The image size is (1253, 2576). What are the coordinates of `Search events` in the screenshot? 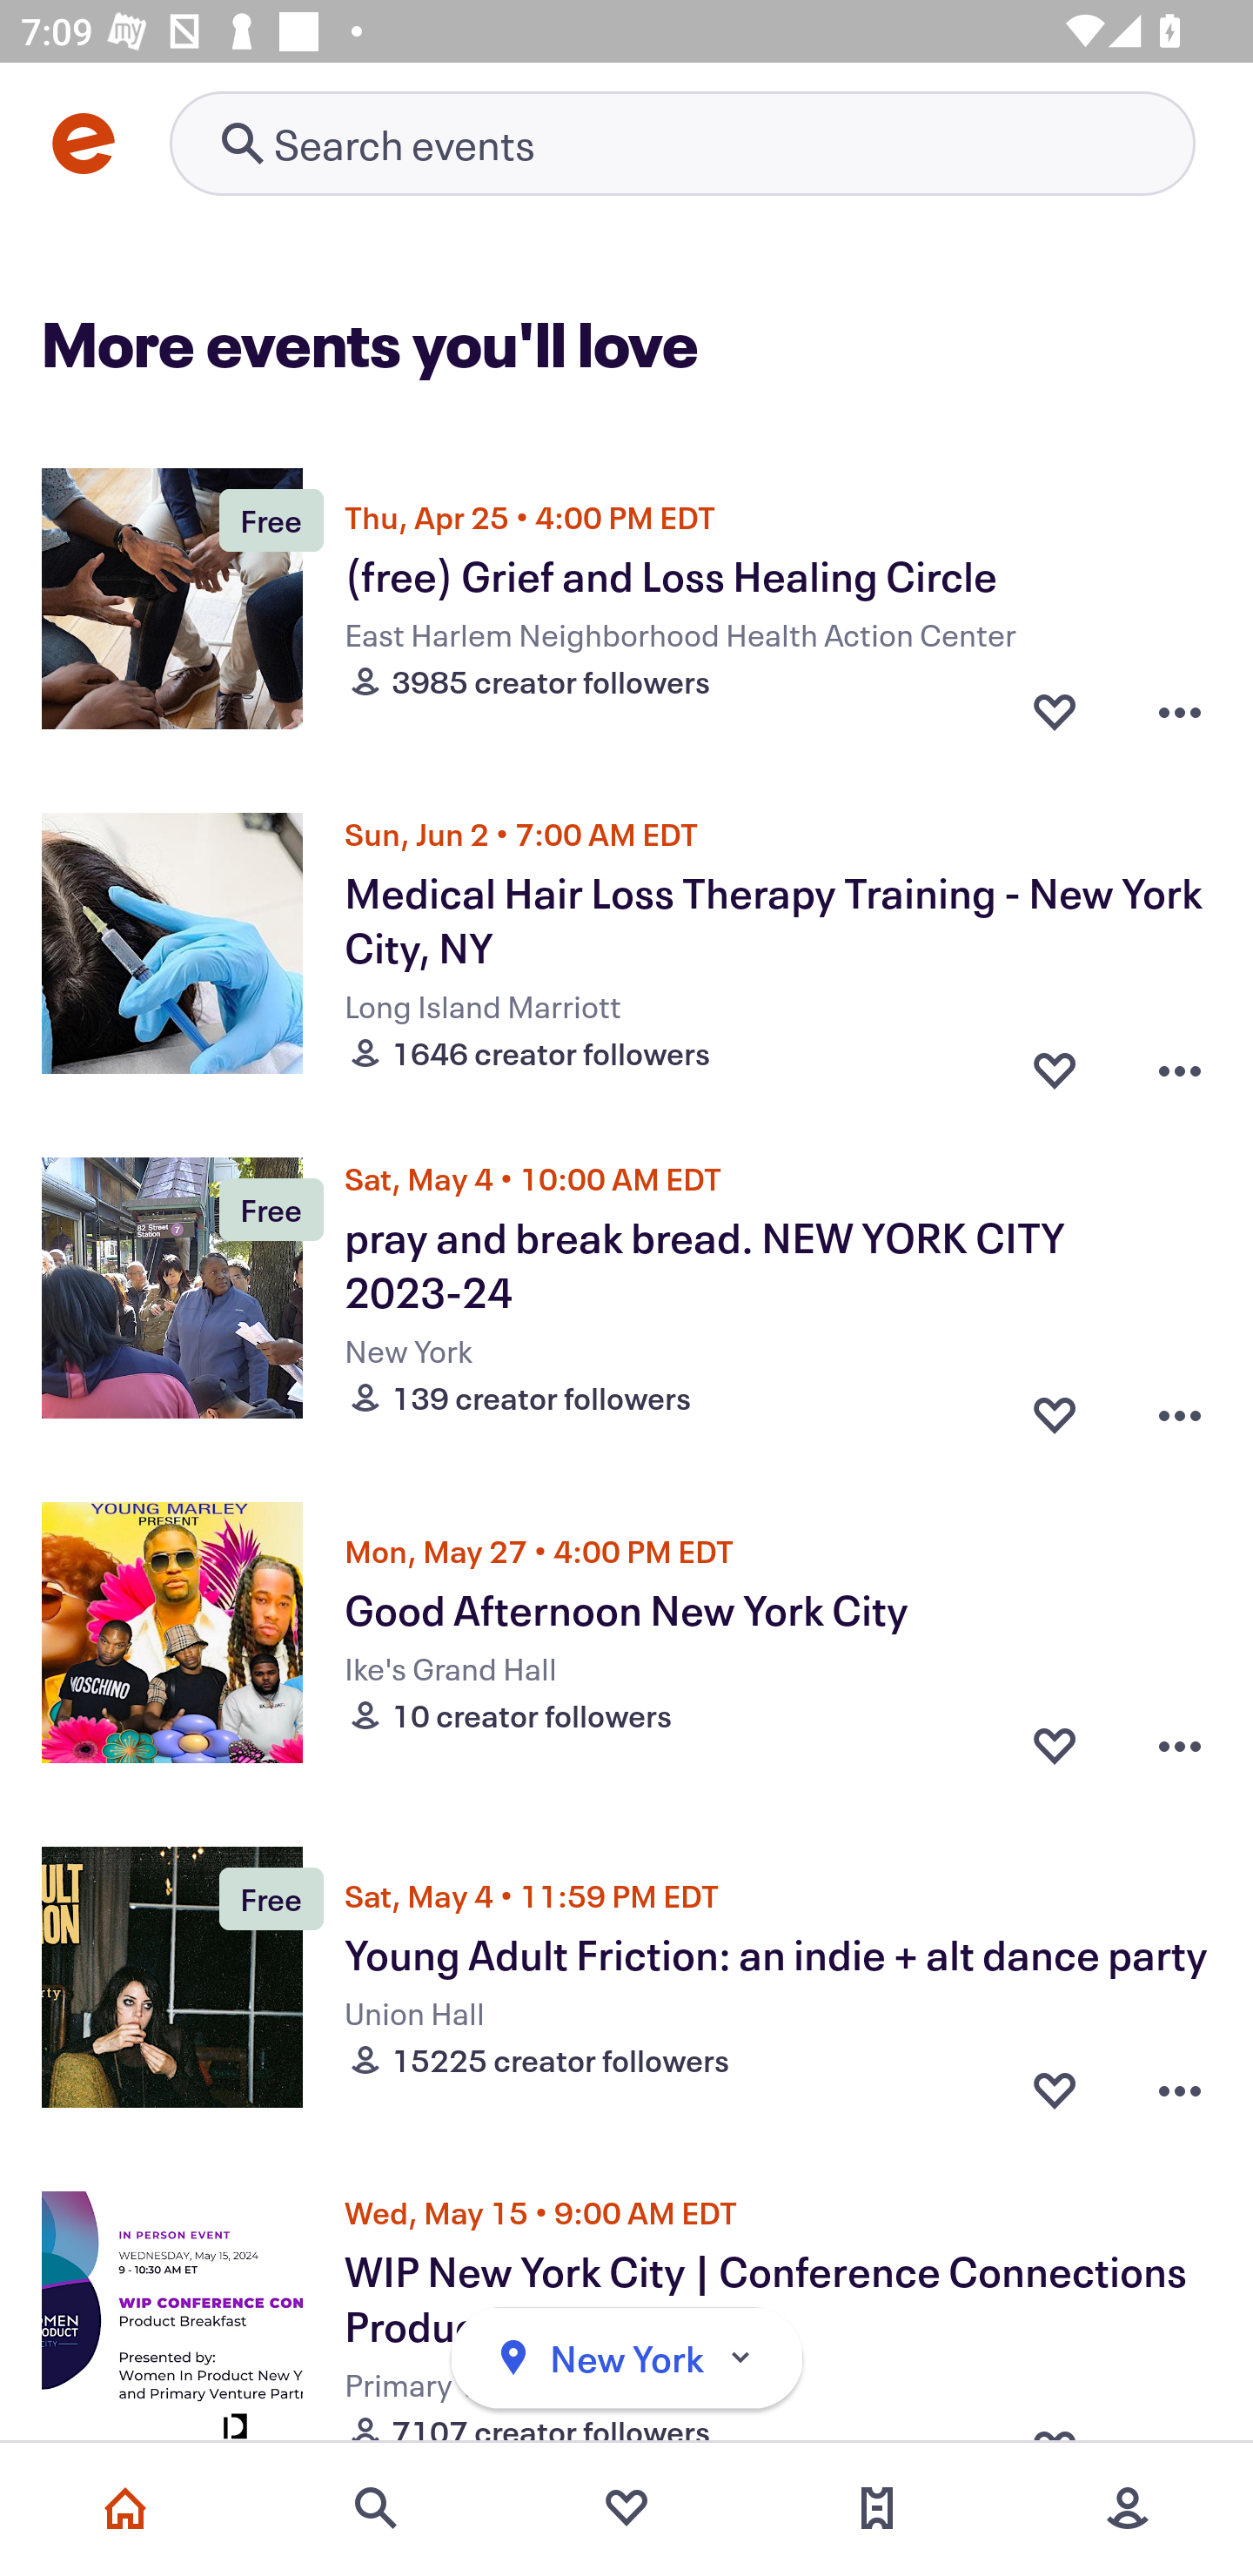 It's located at (376, 2508).